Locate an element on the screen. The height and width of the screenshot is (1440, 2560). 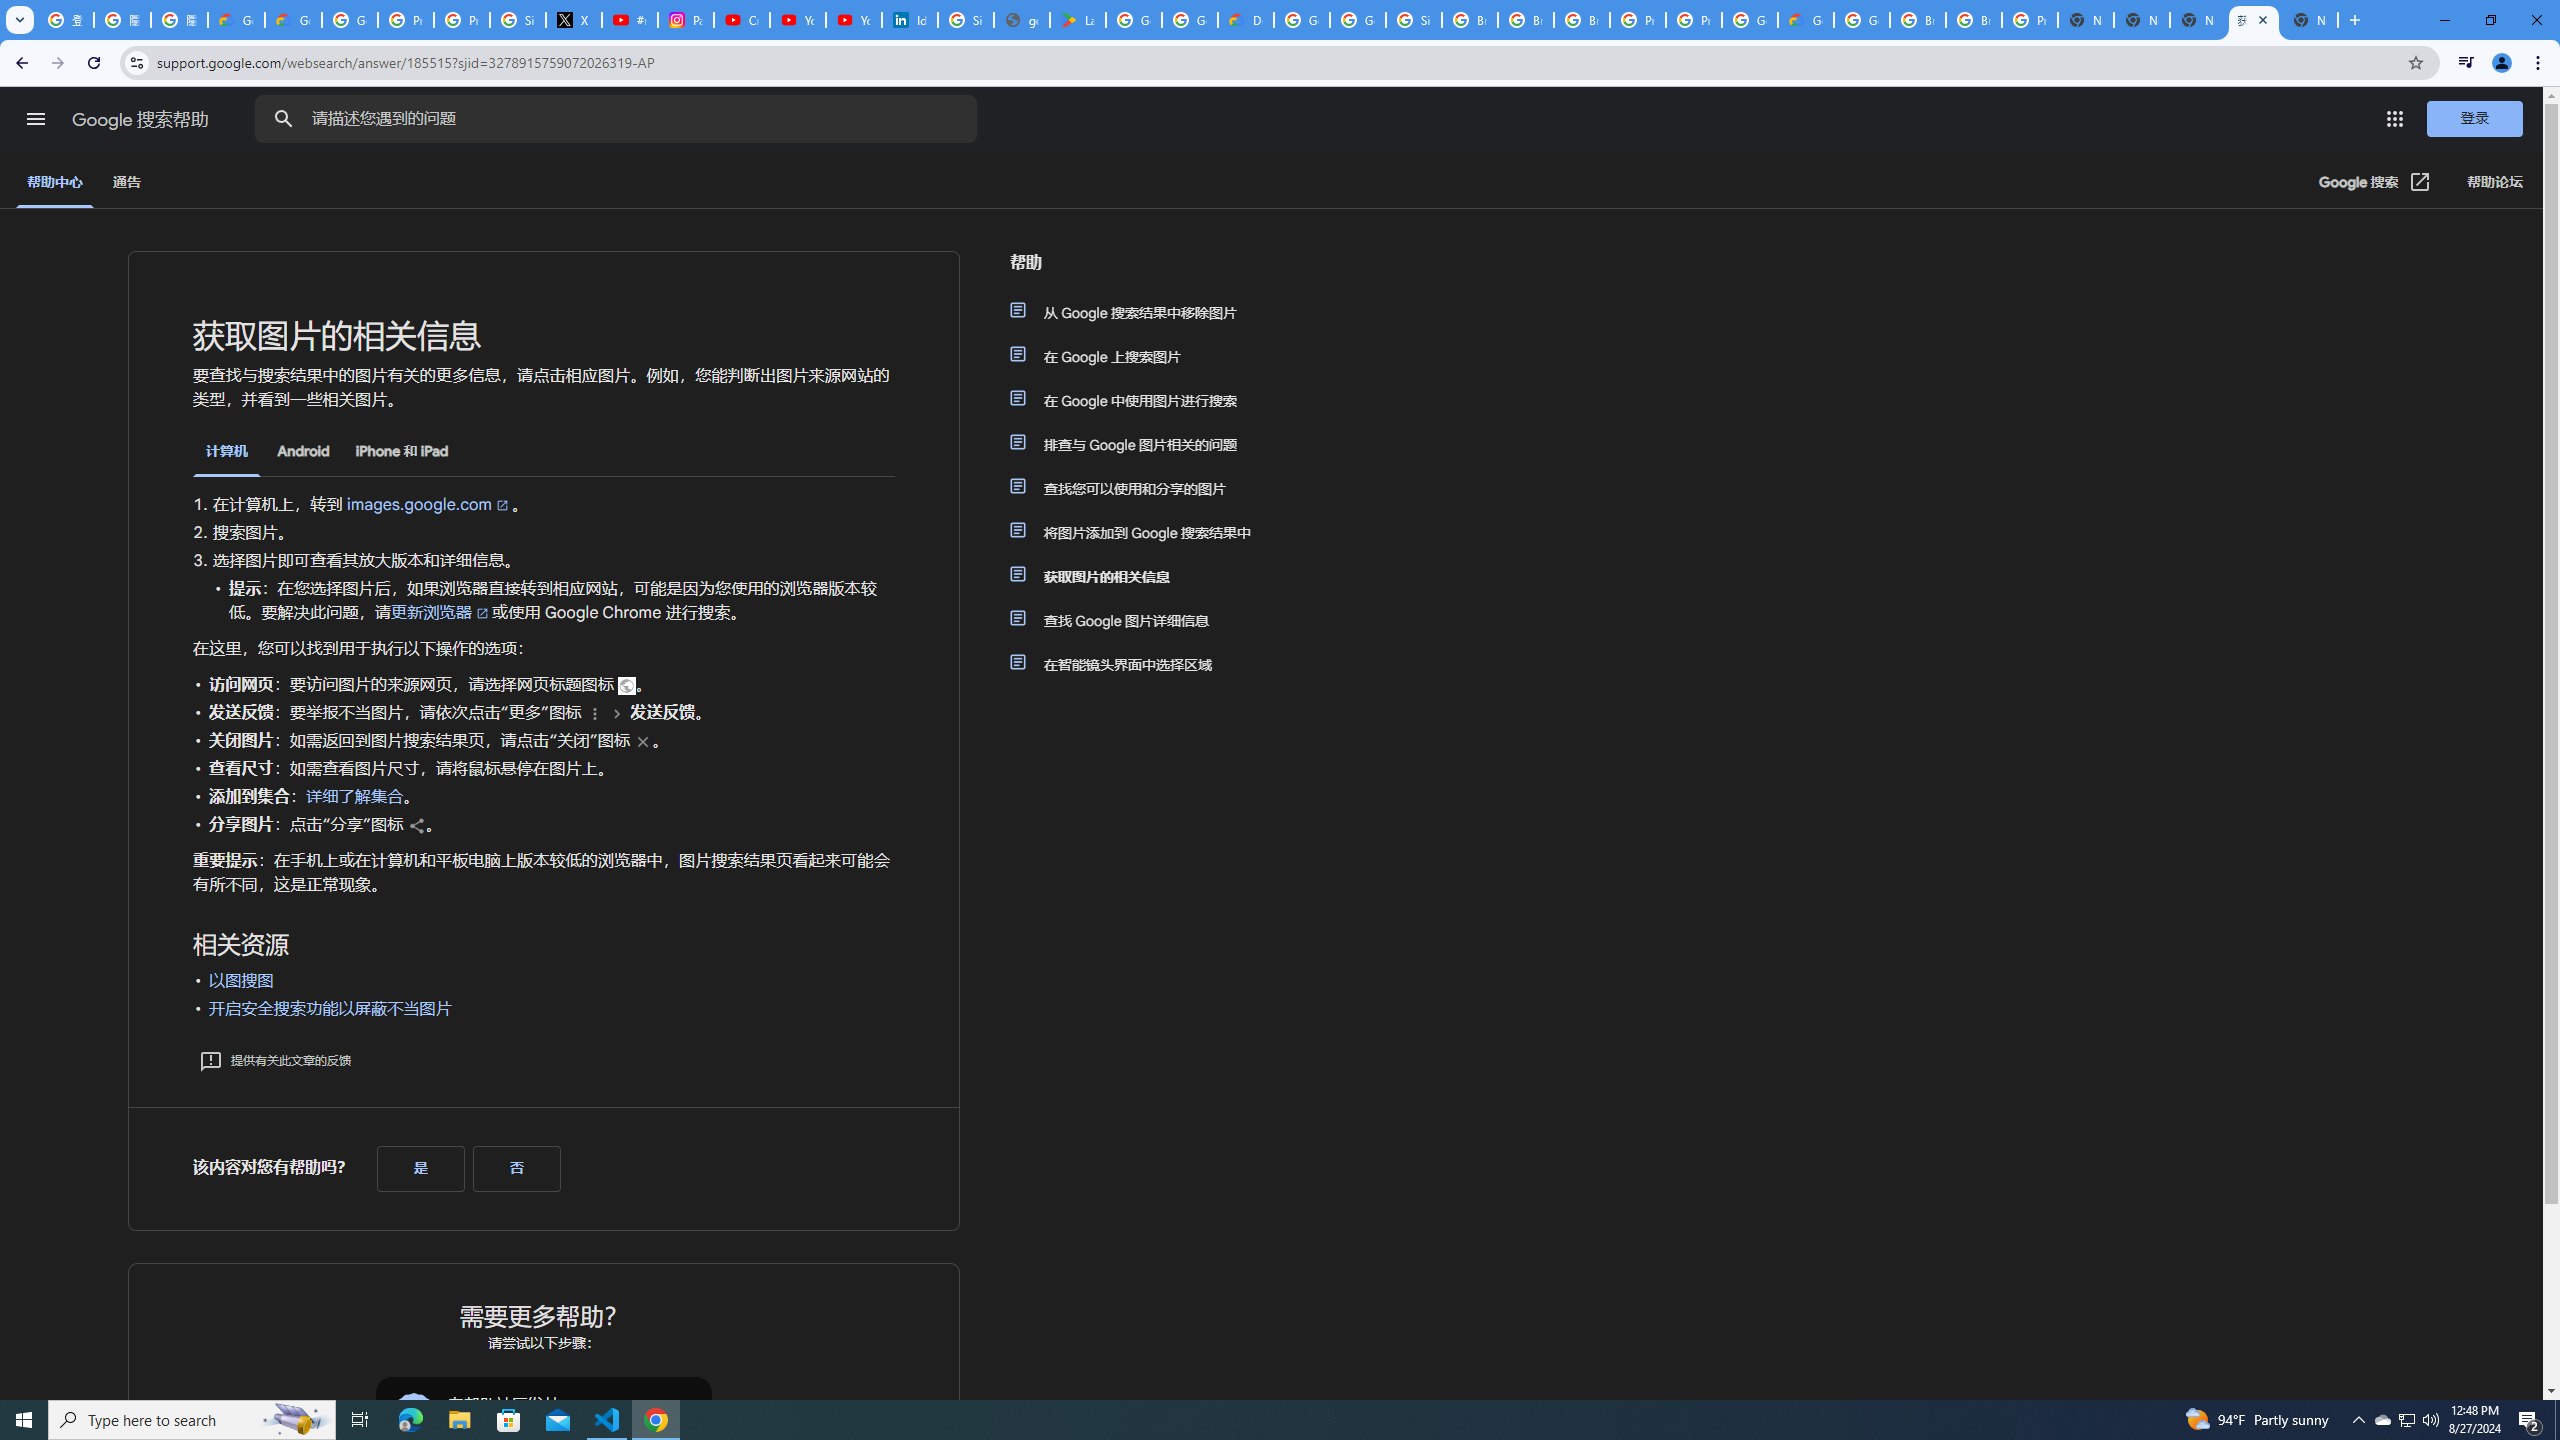
New Tab is located at coordinates (2310, 20).